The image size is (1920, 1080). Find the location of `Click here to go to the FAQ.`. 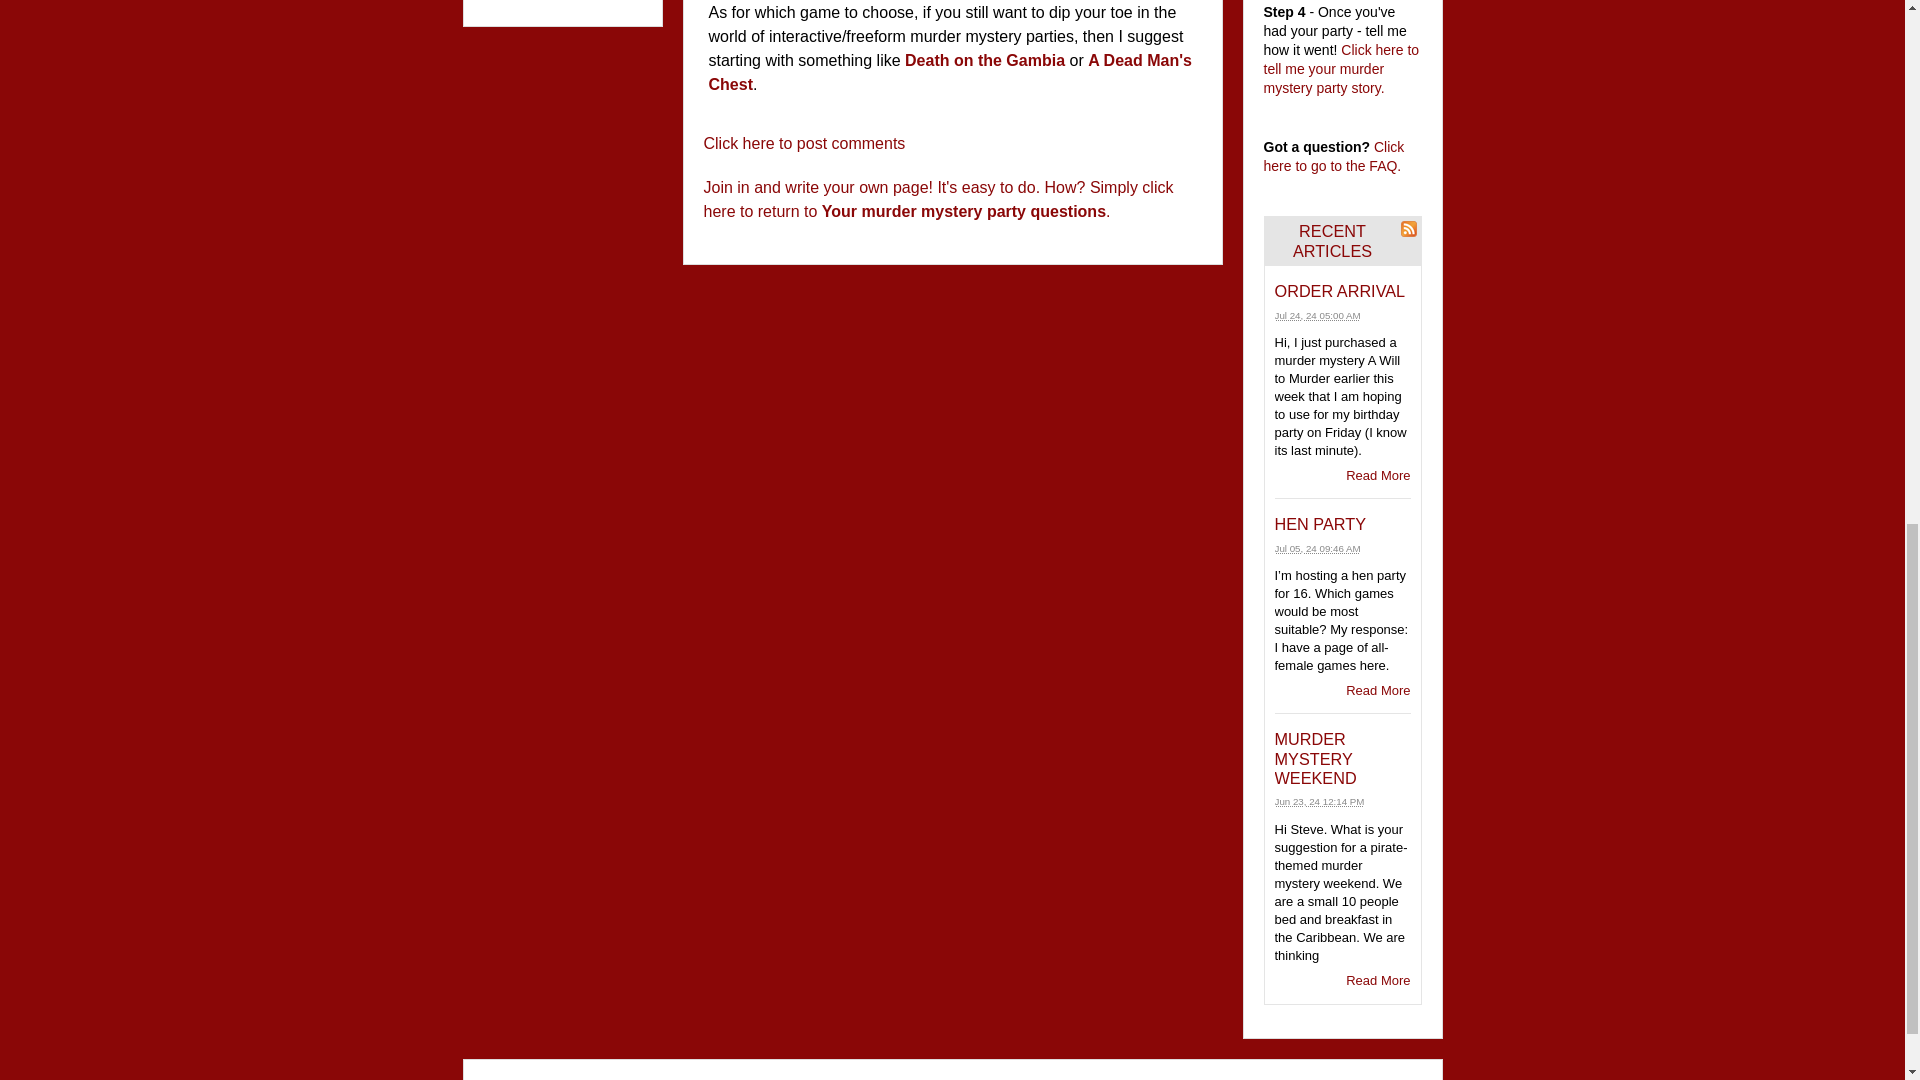

Click here to go to the FAQ. is located at coordinates (1334, 156).